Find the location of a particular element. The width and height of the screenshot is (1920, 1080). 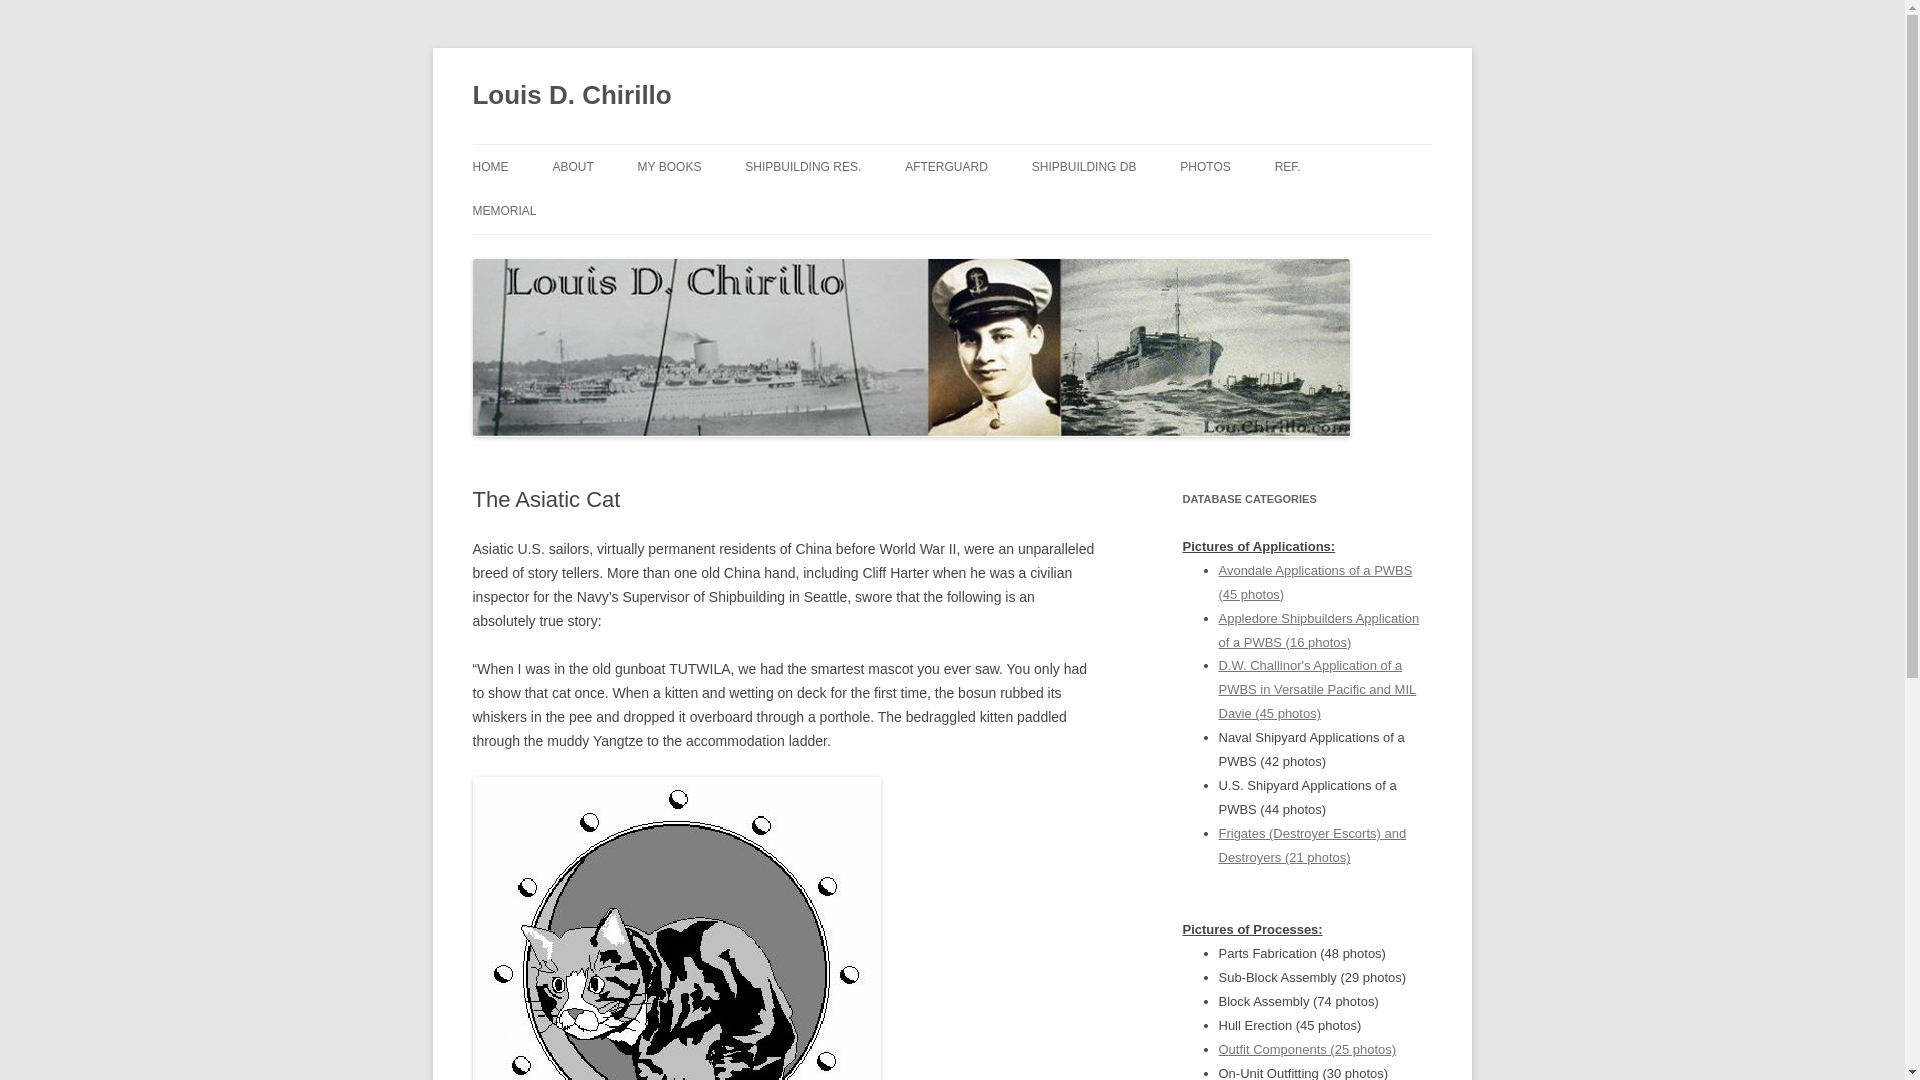

SHIPBUILDING RES. is located at coordinates (802, 166).